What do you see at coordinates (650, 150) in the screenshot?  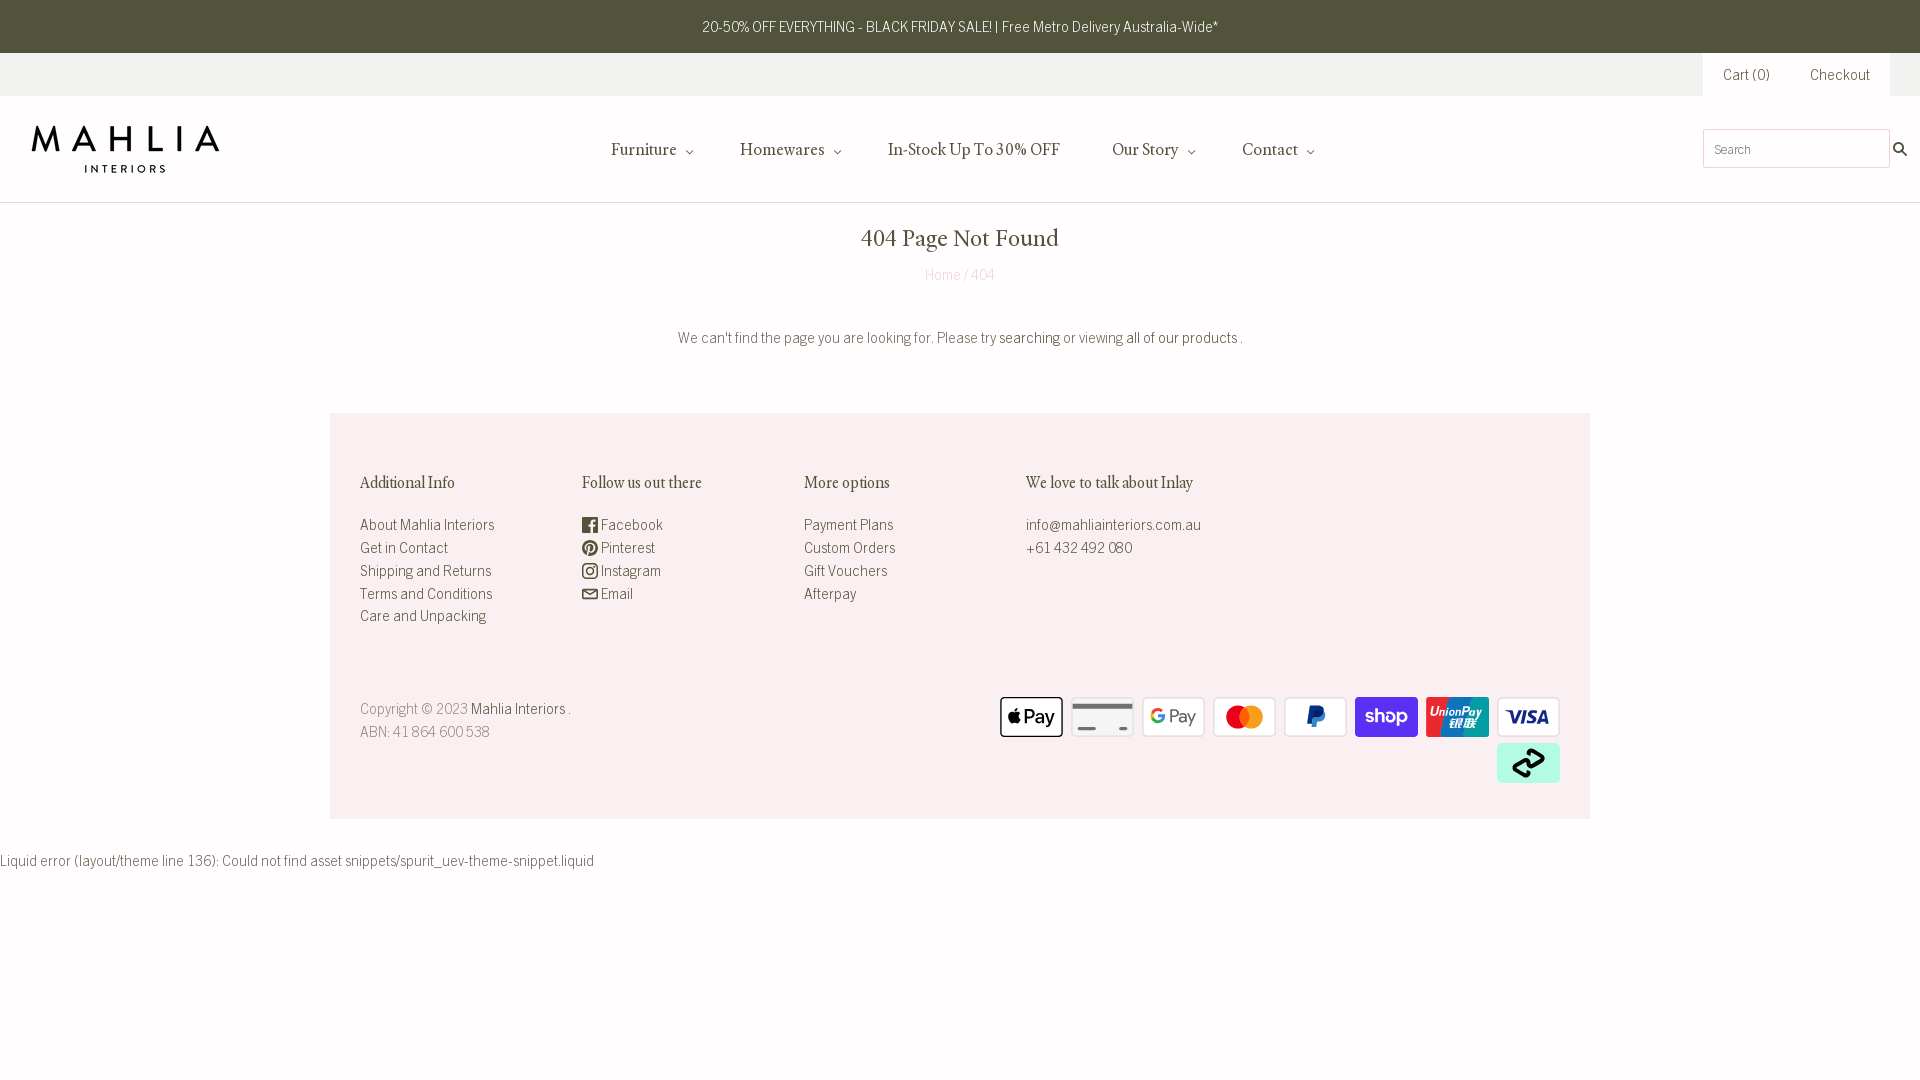 I see `Furniture` at bounding box center [650, 150].